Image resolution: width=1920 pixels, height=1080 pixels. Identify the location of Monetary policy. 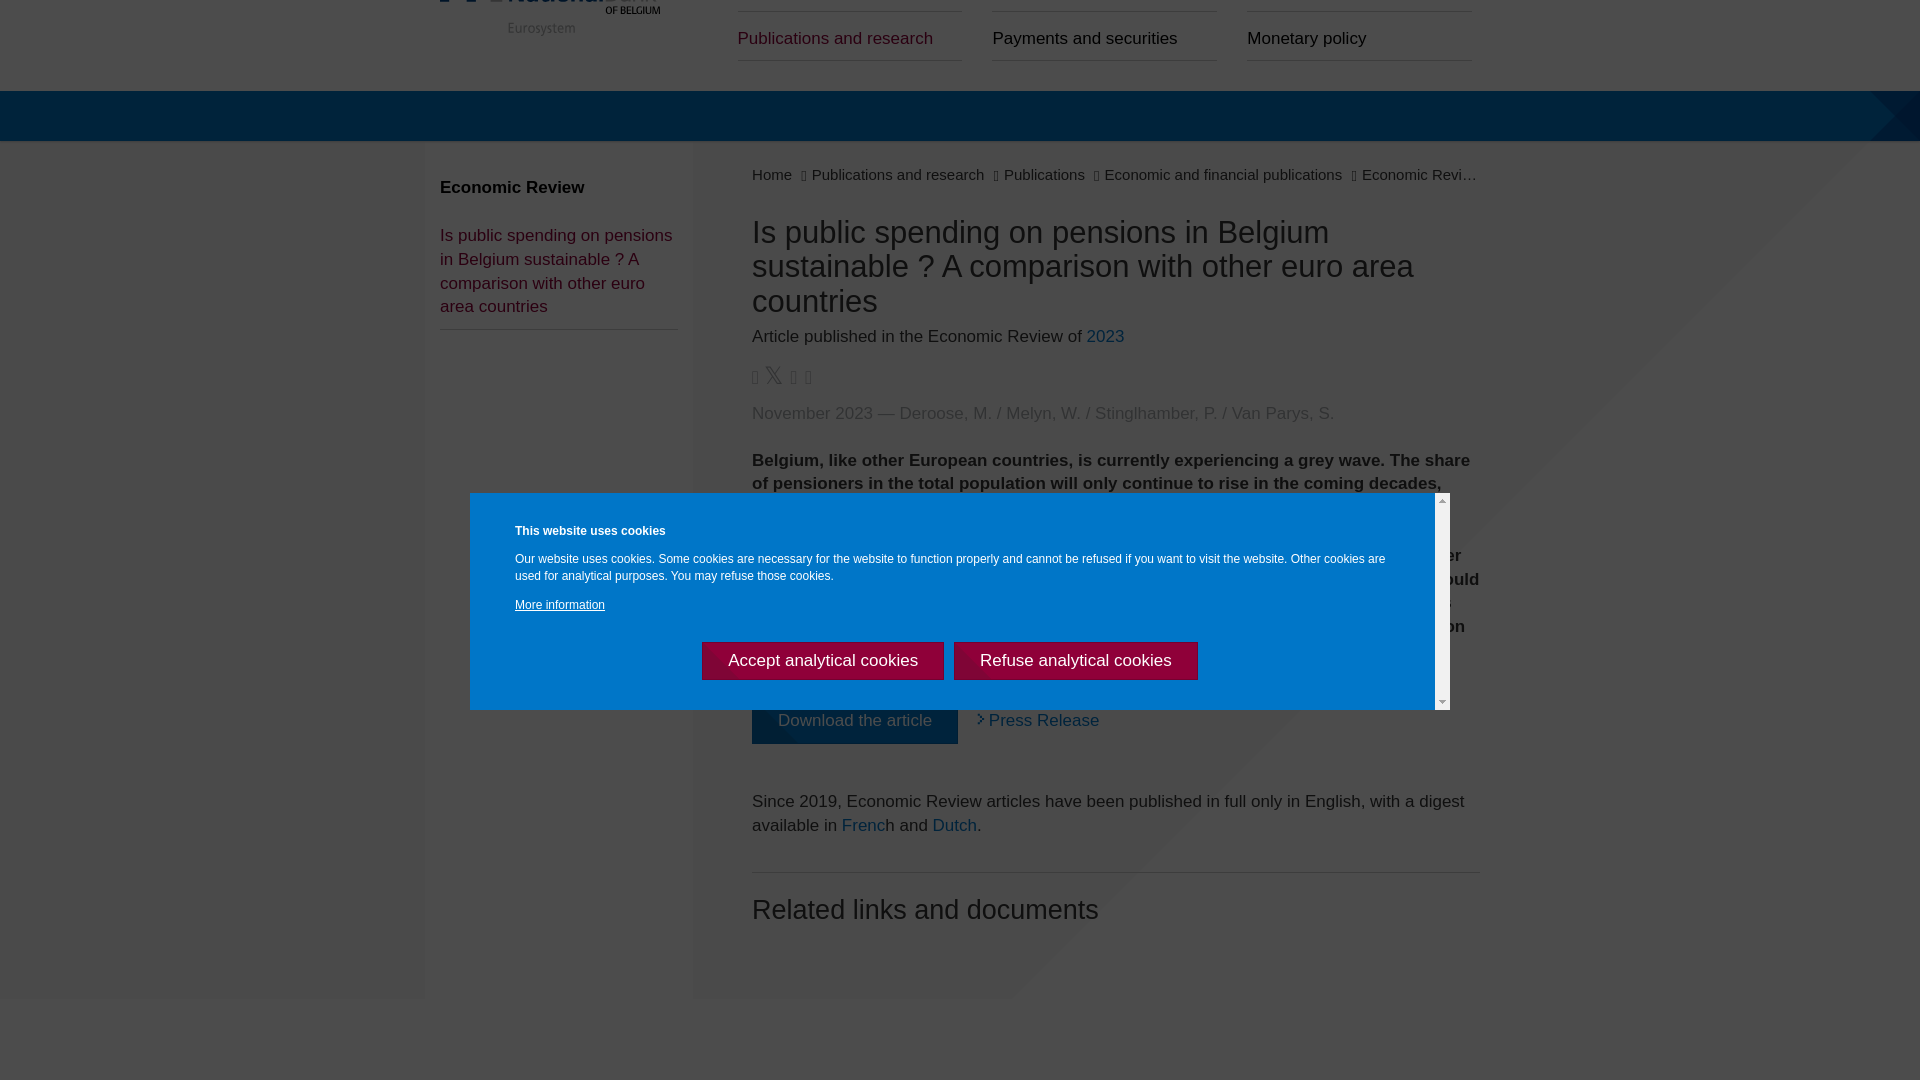
(1352, 36).